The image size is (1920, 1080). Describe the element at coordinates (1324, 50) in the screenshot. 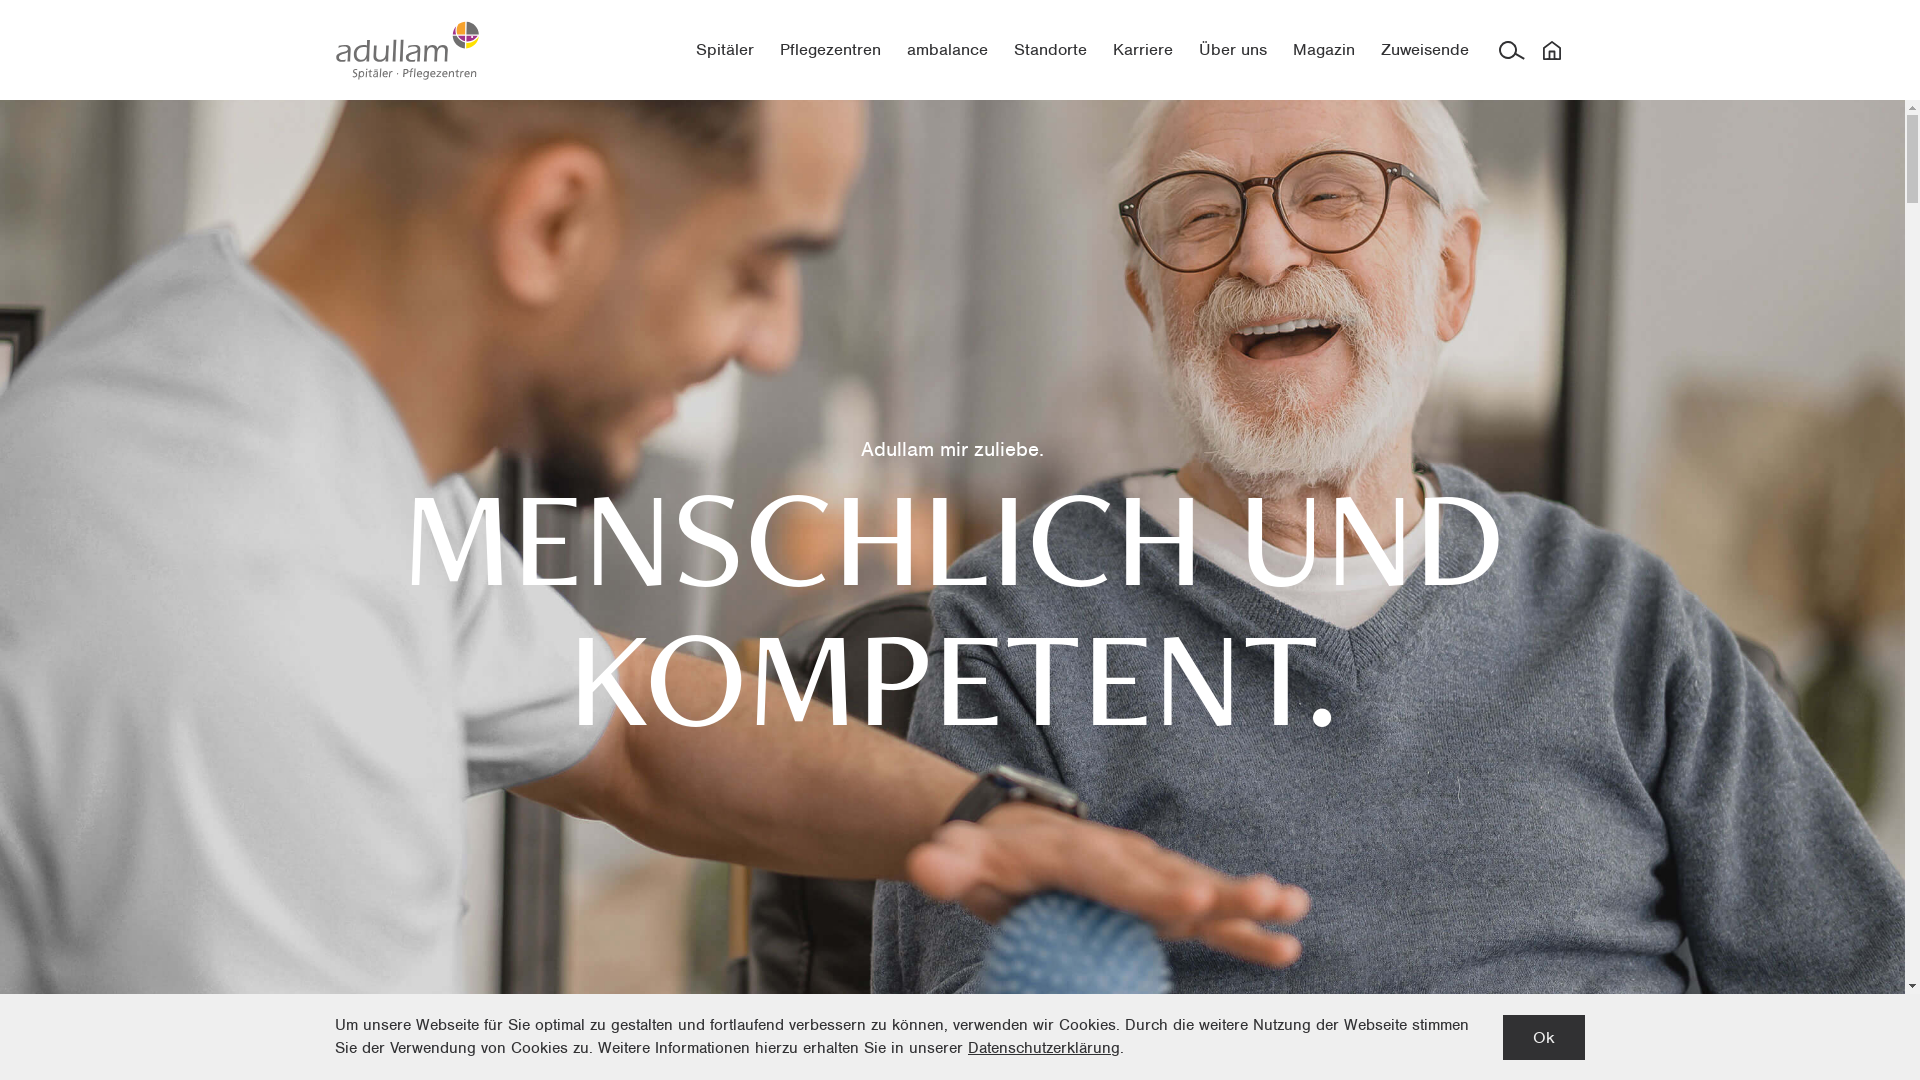

I see `Magazin` at that location.